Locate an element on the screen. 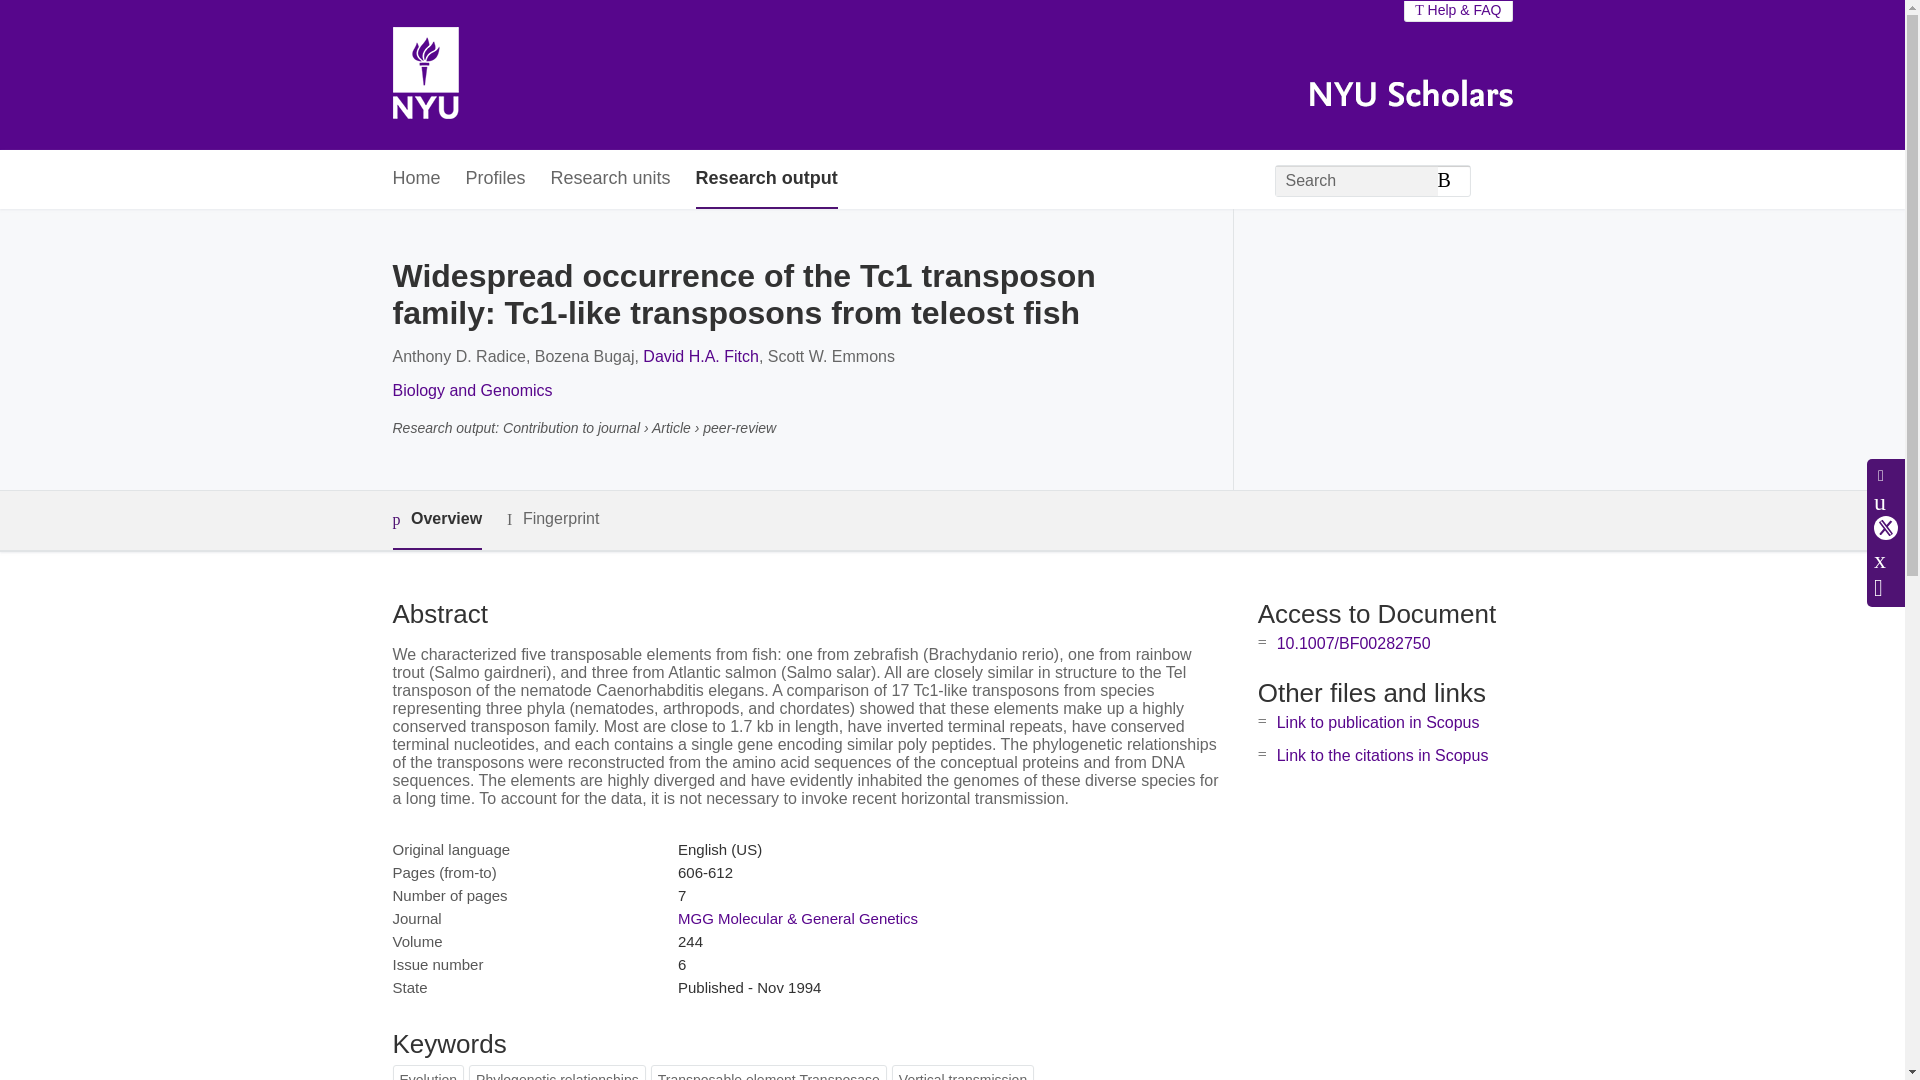 This screenshot has width=1920, height=1080. Research output is located at coordinates (766, 180).